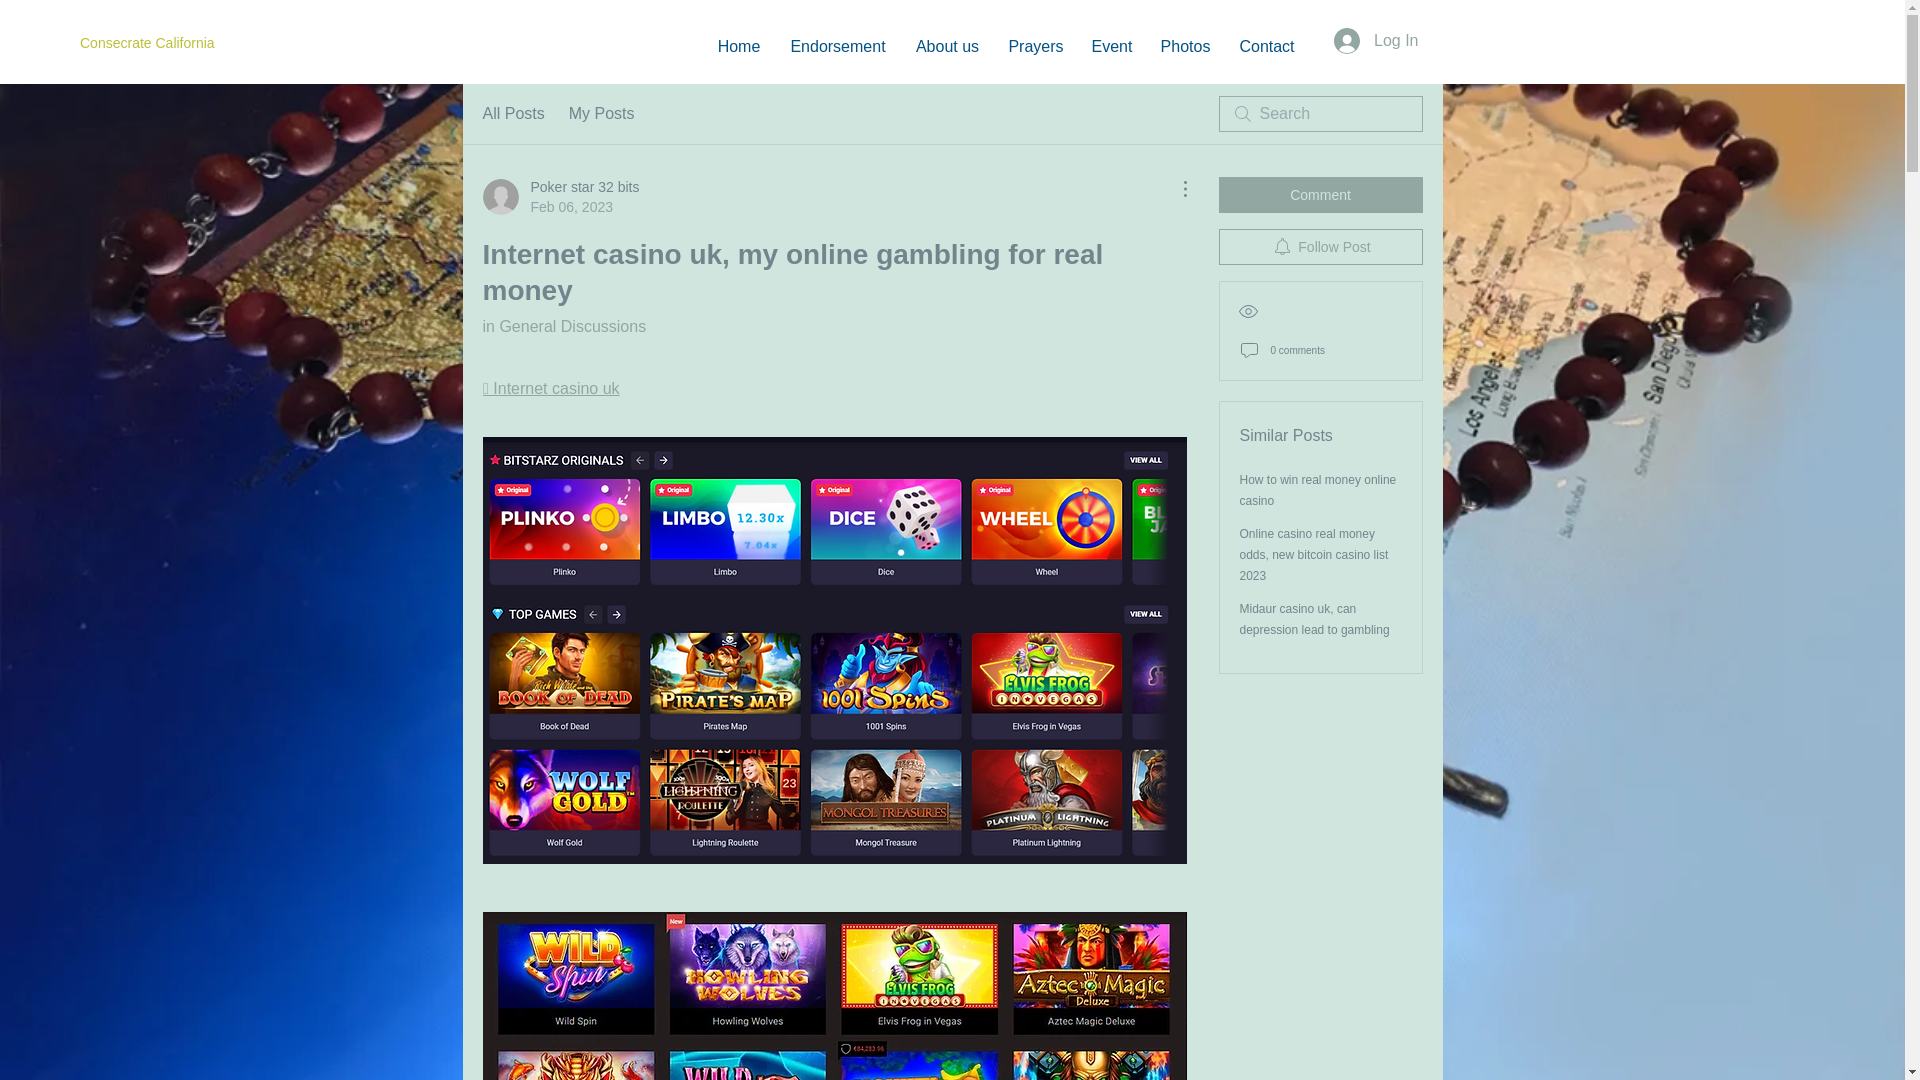 This screenshot has width=1920, height=1080. Describe the element at coordinates (1320, 194) in the screenshot. I see `Home` at that location.